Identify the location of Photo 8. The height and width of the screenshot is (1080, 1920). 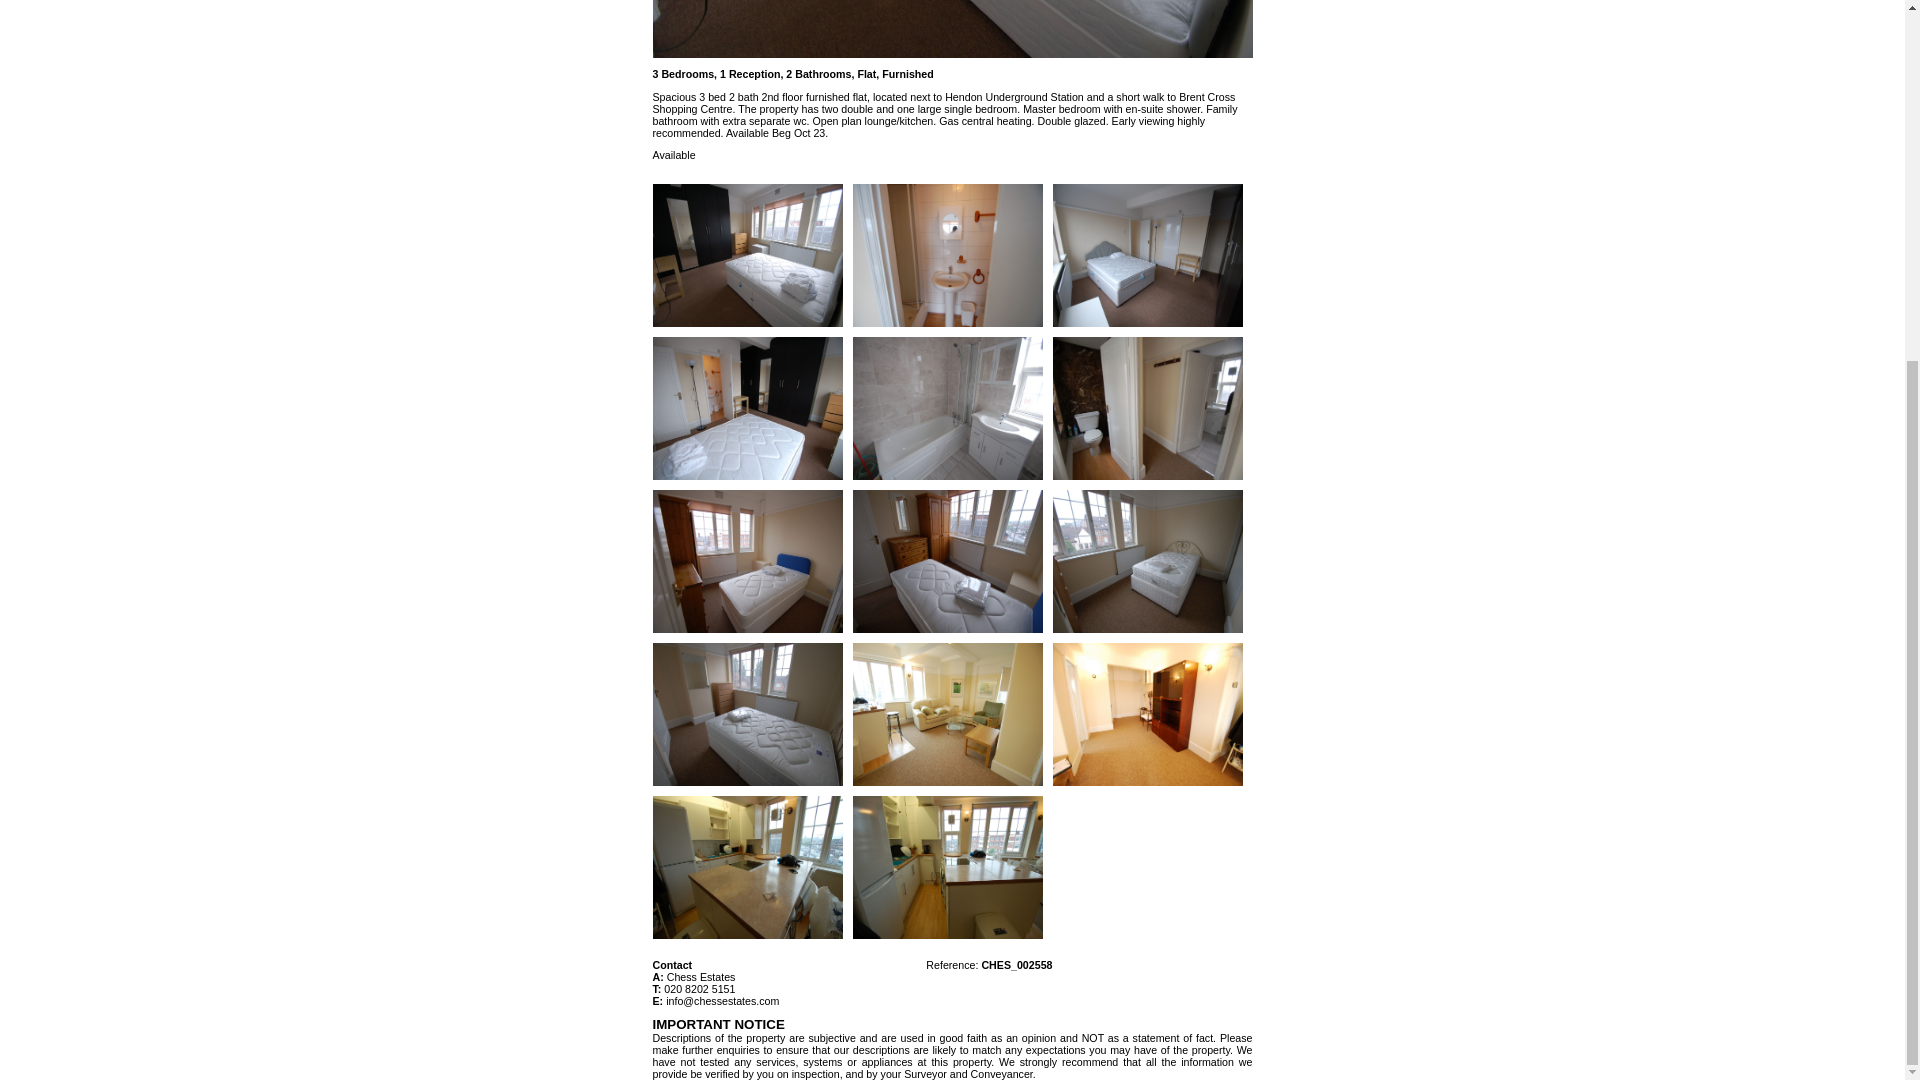
(1147, 408).